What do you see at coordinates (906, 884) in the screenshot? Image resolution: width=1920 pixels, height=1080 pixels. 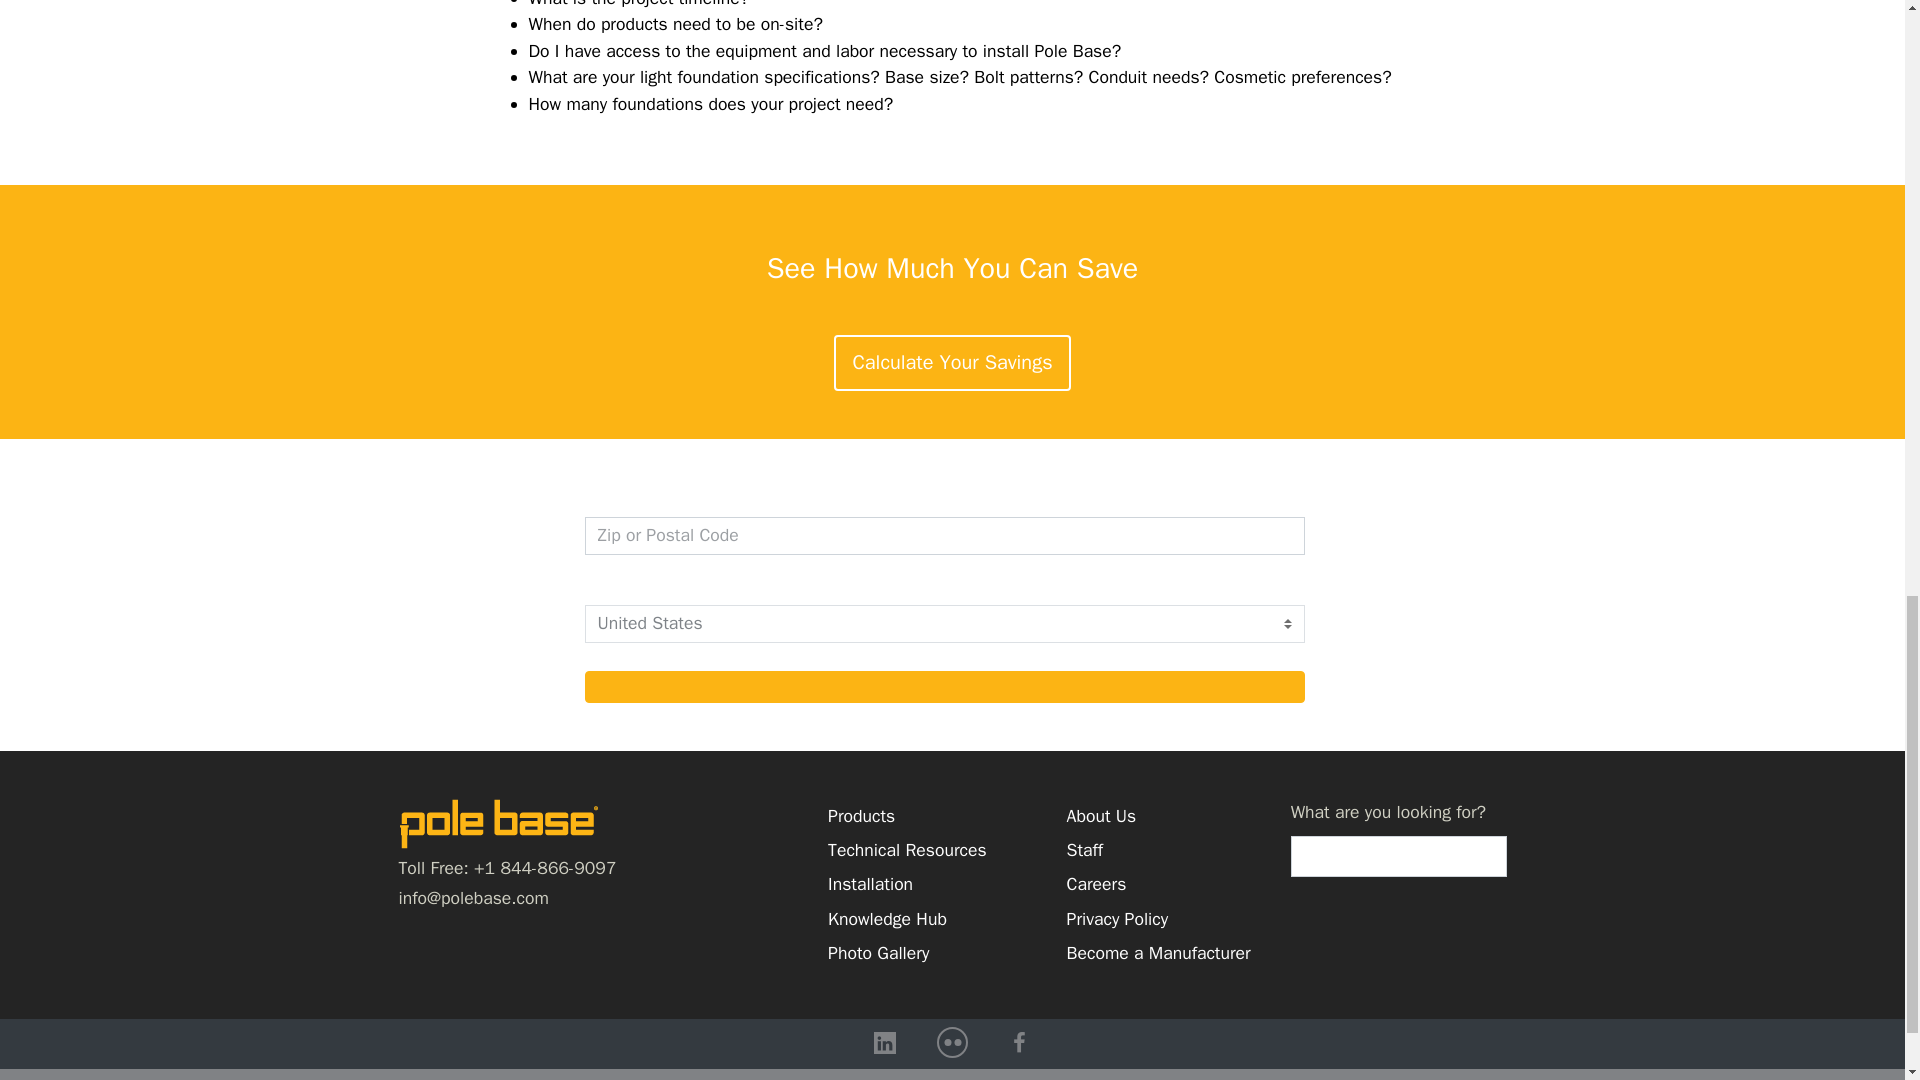 I see `Installation` at bounding box center [906, 884].